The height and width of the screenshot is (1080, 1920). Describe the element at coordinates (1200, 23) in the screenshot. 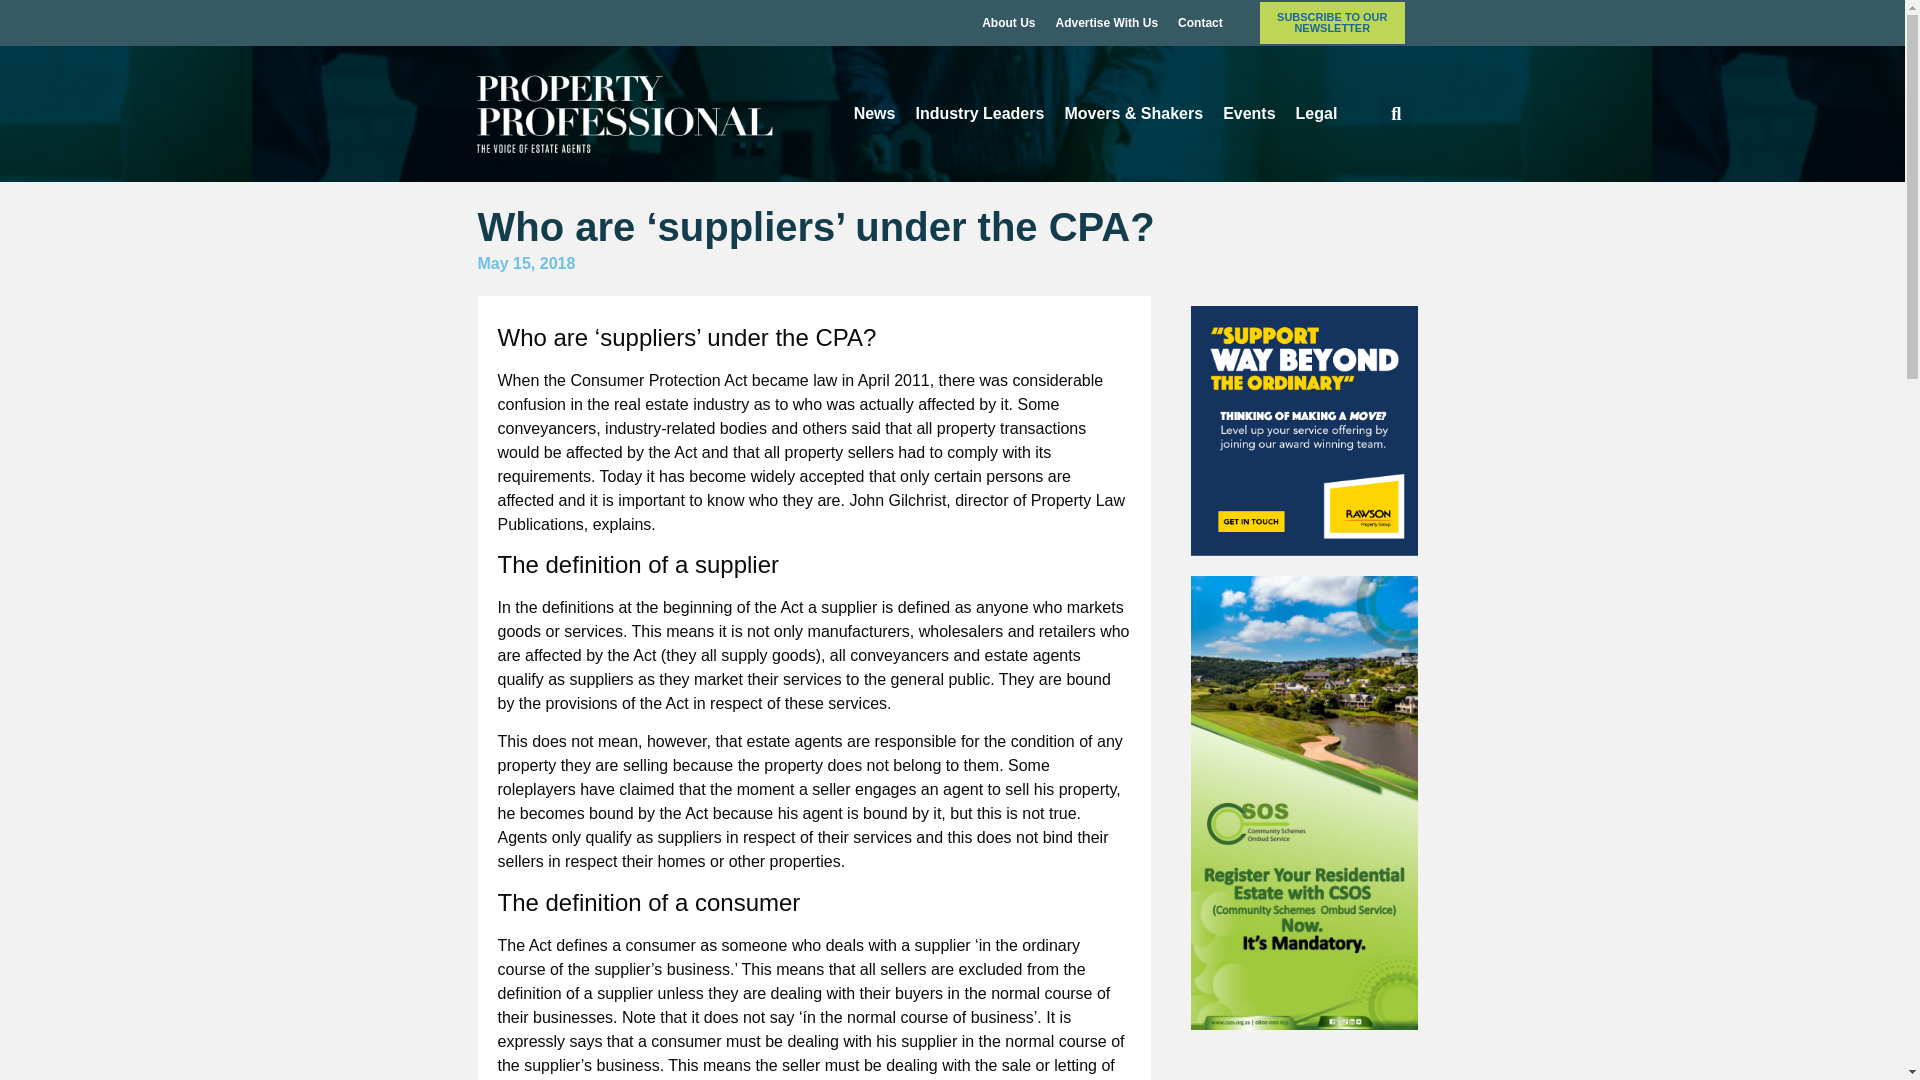

I see `Contact` at that location.